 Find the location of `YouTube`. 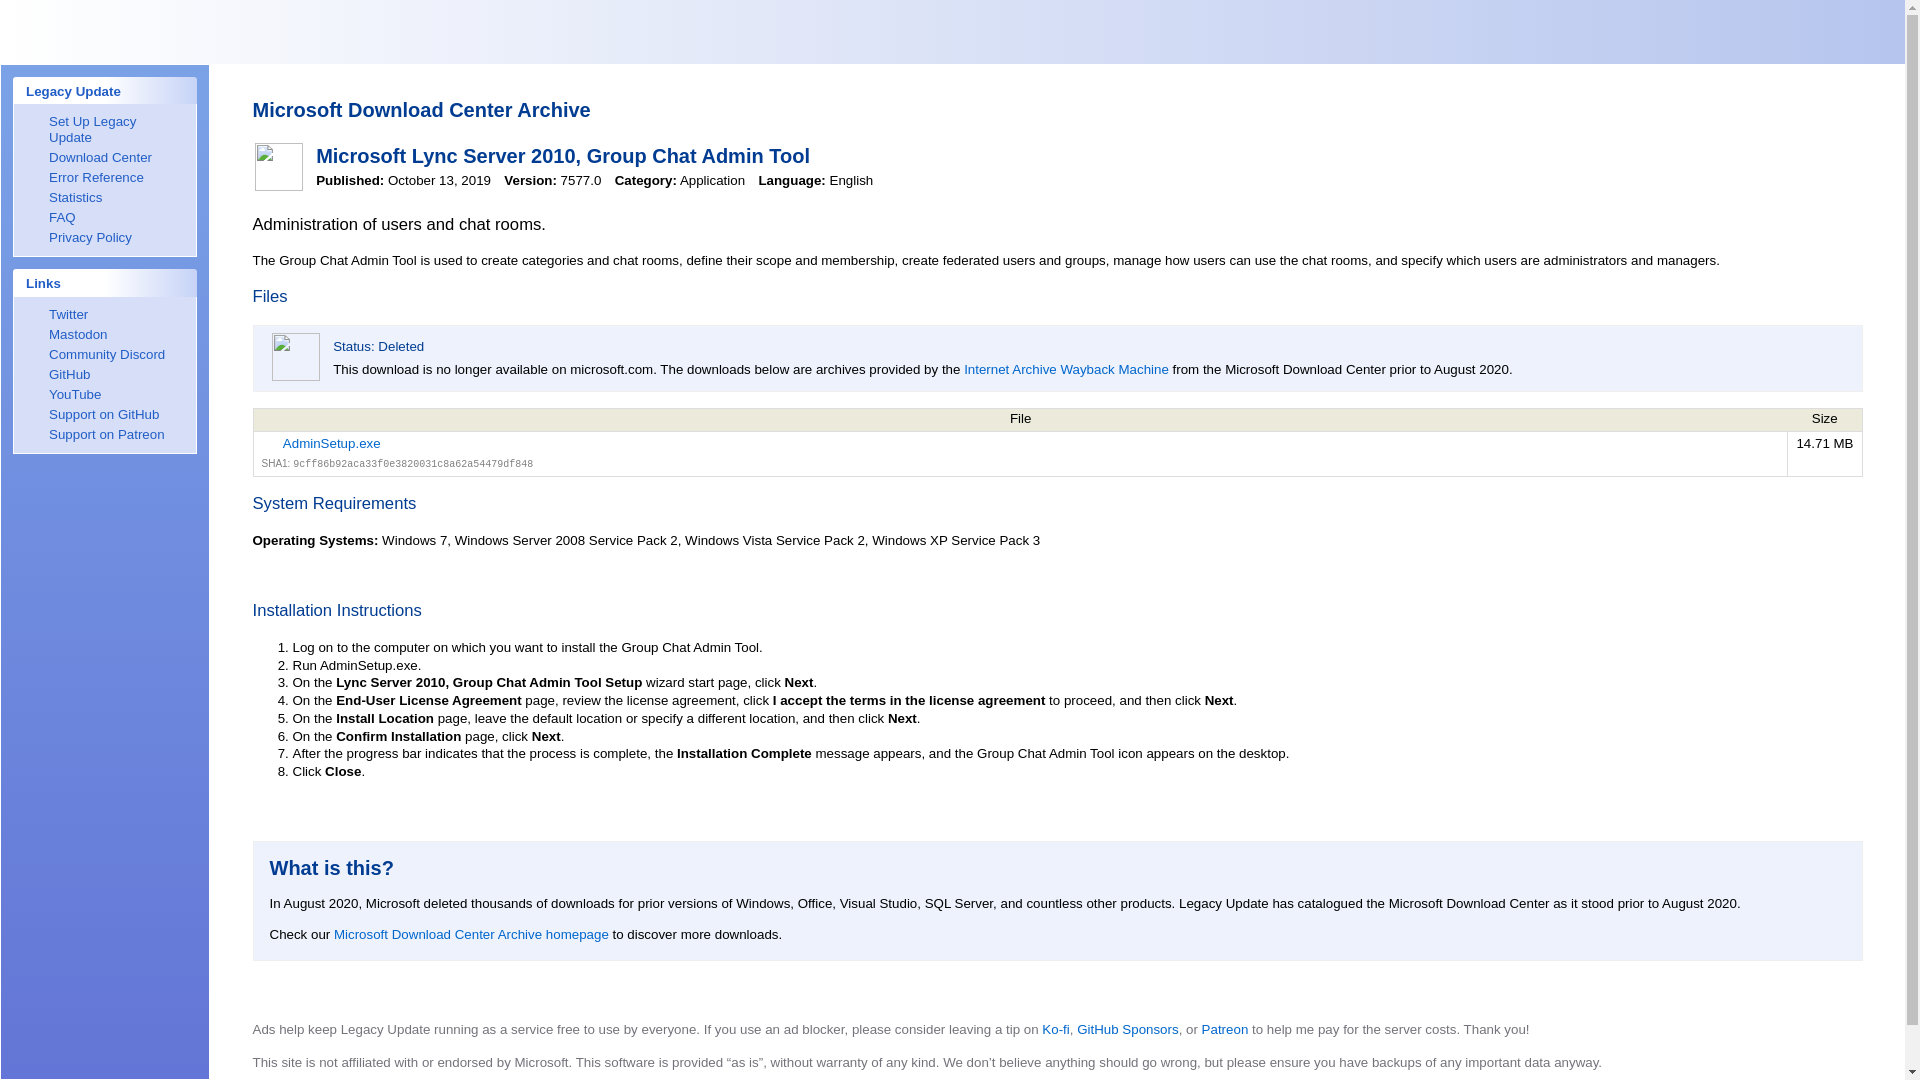

YouTube is located at coordinates (104, 394).